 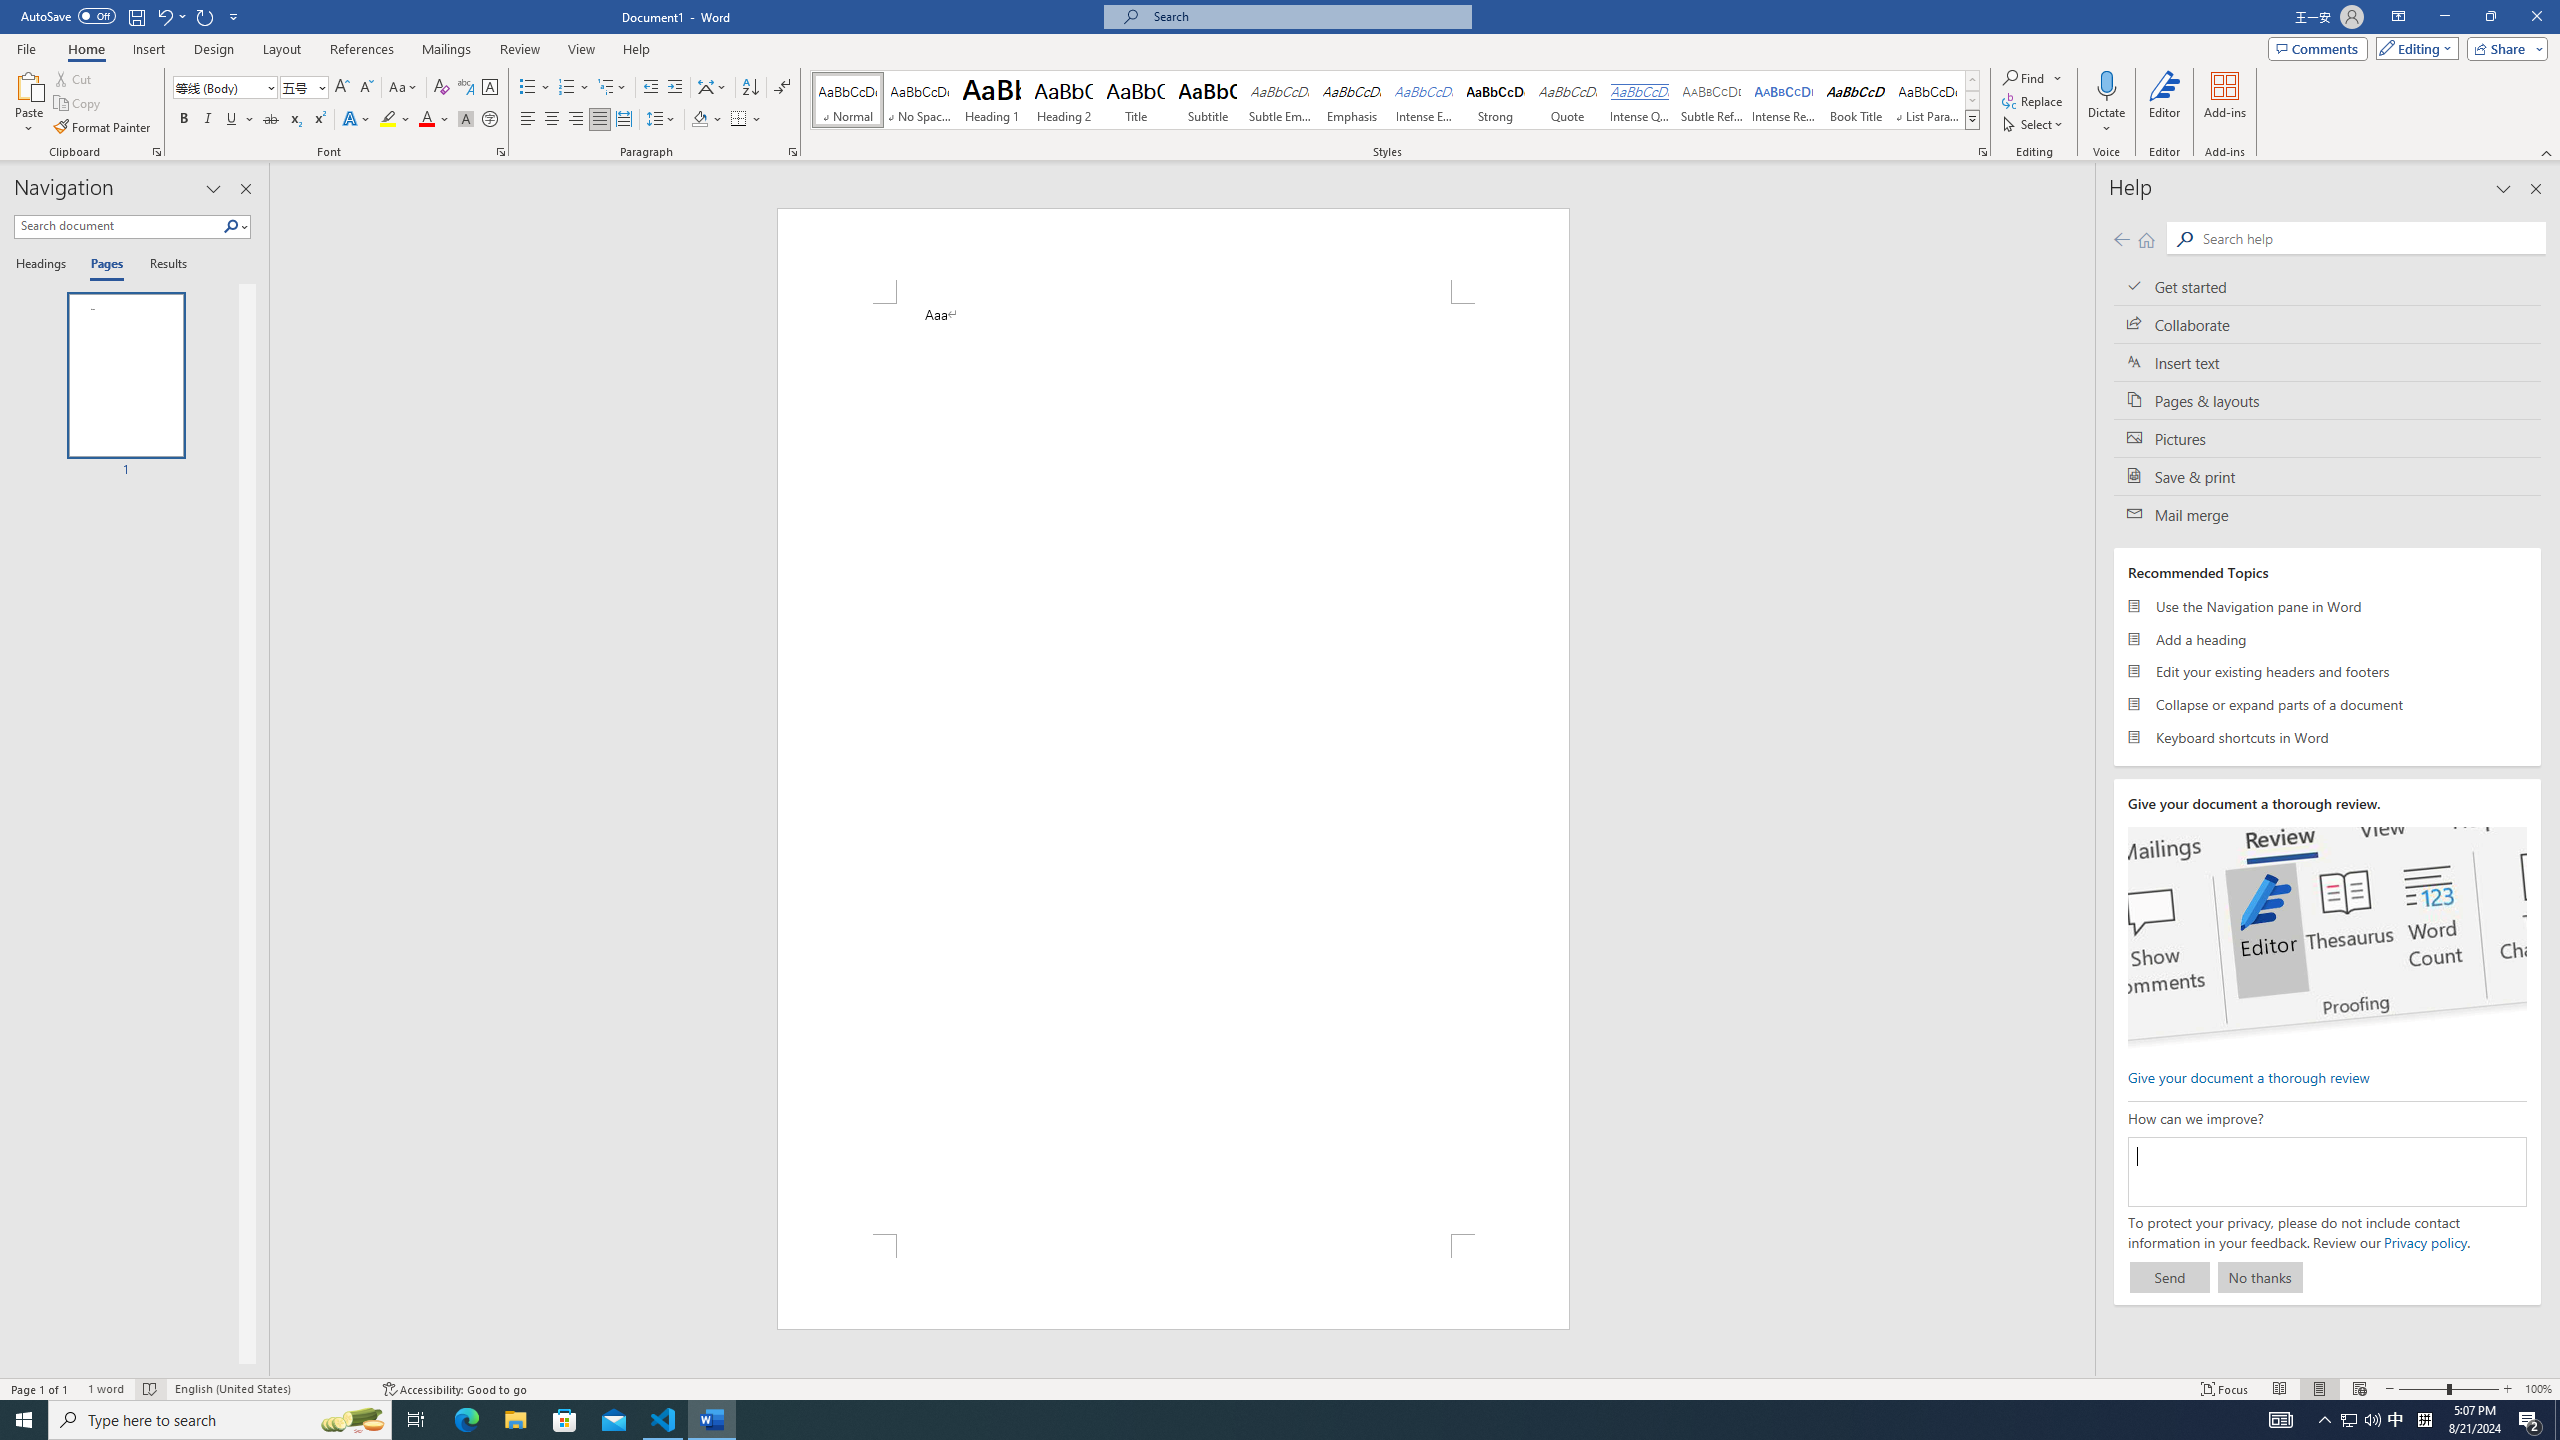 I want to click on Font..., so click(x=502, y=152).